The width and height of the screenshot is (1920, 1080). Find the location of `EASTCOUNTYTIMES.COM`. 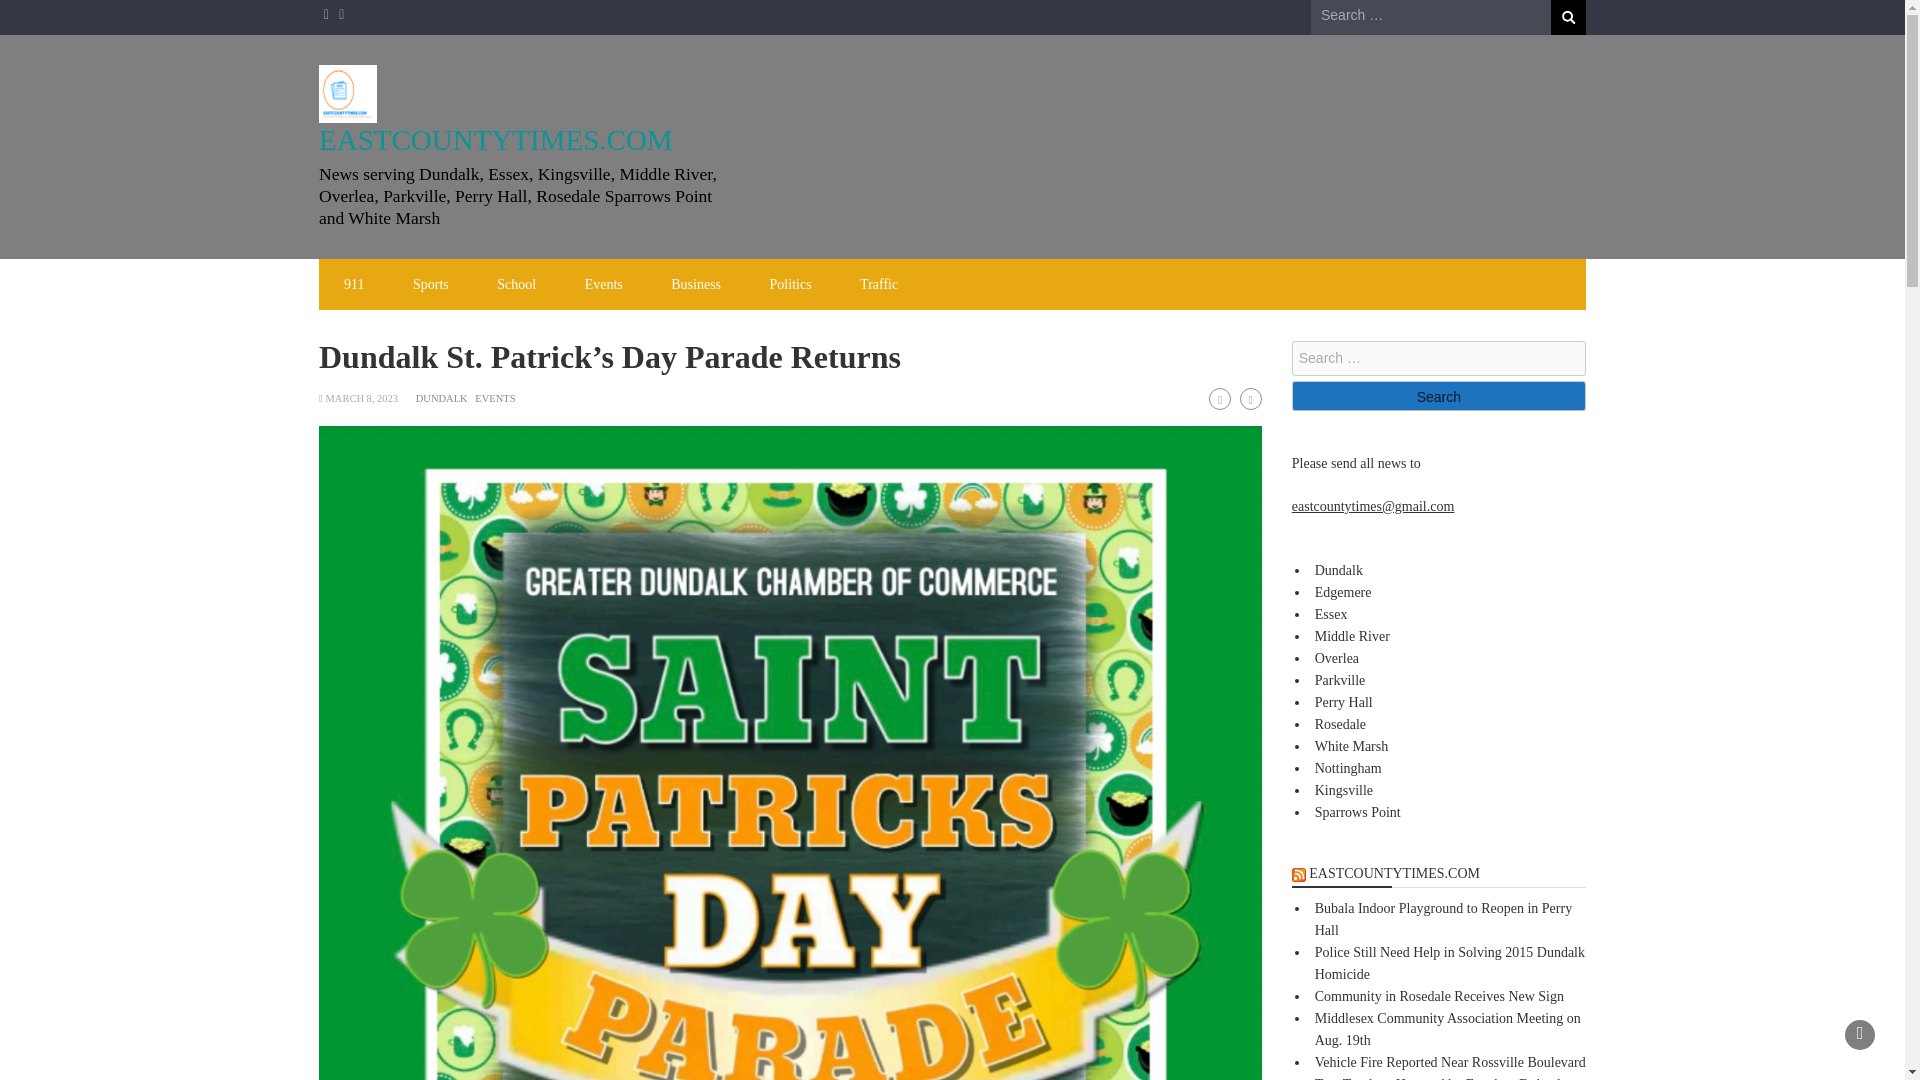

EASTCOUNTYTIMES.COM is located at coordinates (496, 140).